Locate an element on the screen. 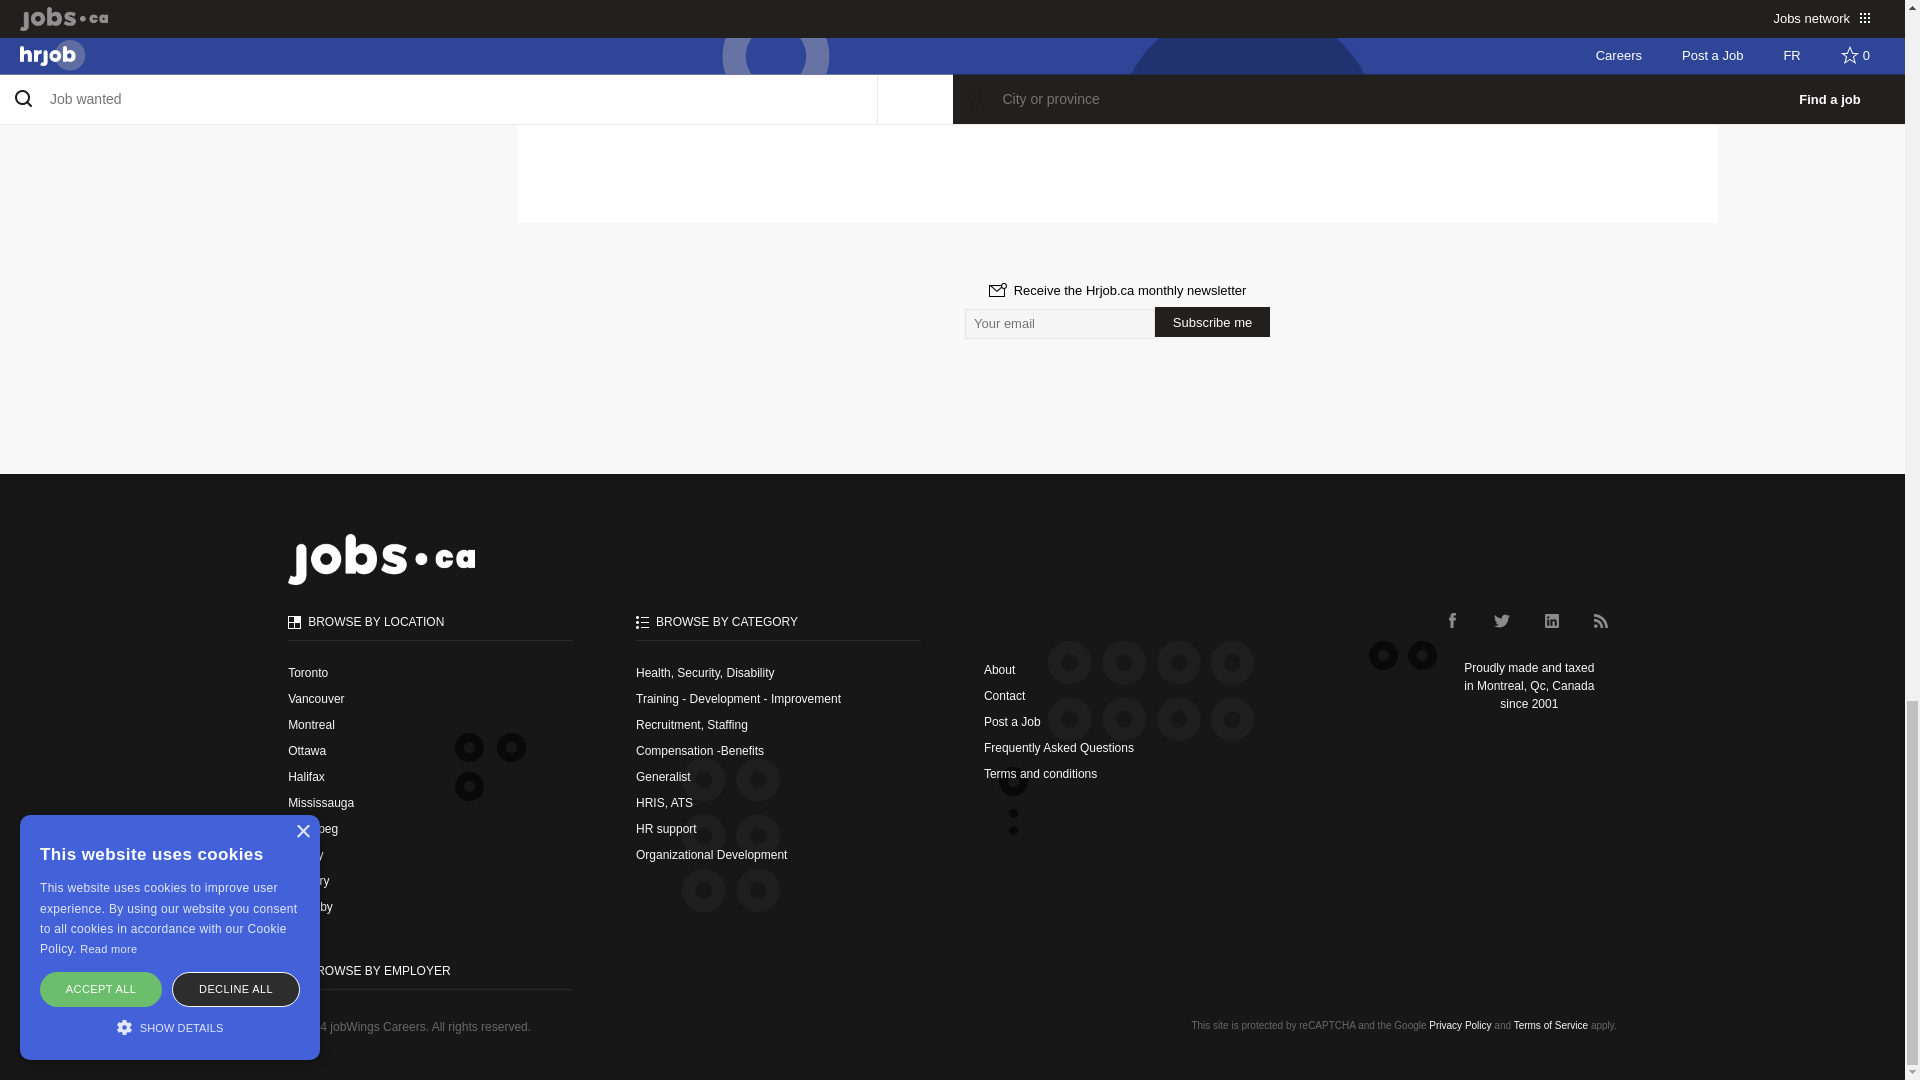 The width and height of the screenshot is (1920, 1080). Vector Smart Object is located at coordinates (1551, 620).